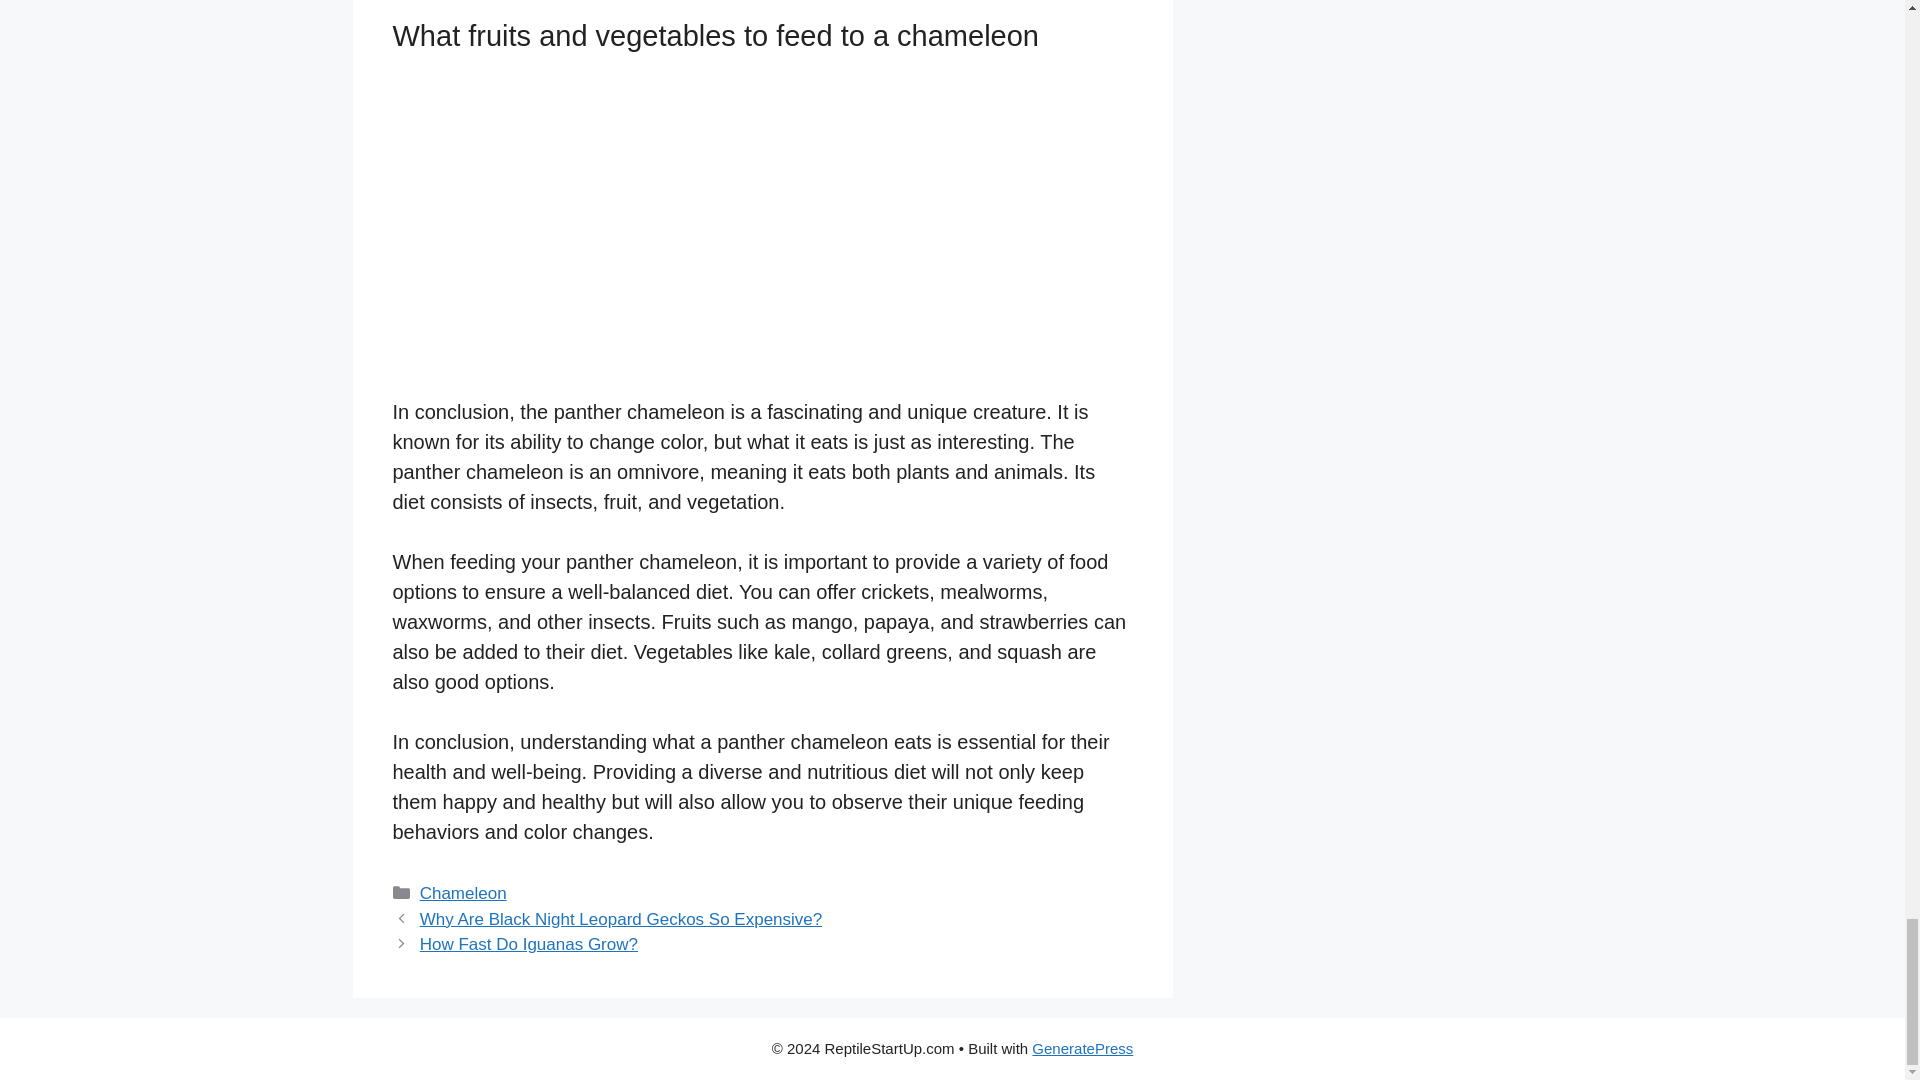 Image resolution: width=1920 pixels, height=1080 pixels. I want to click on Chameleon, so click(463, 893).